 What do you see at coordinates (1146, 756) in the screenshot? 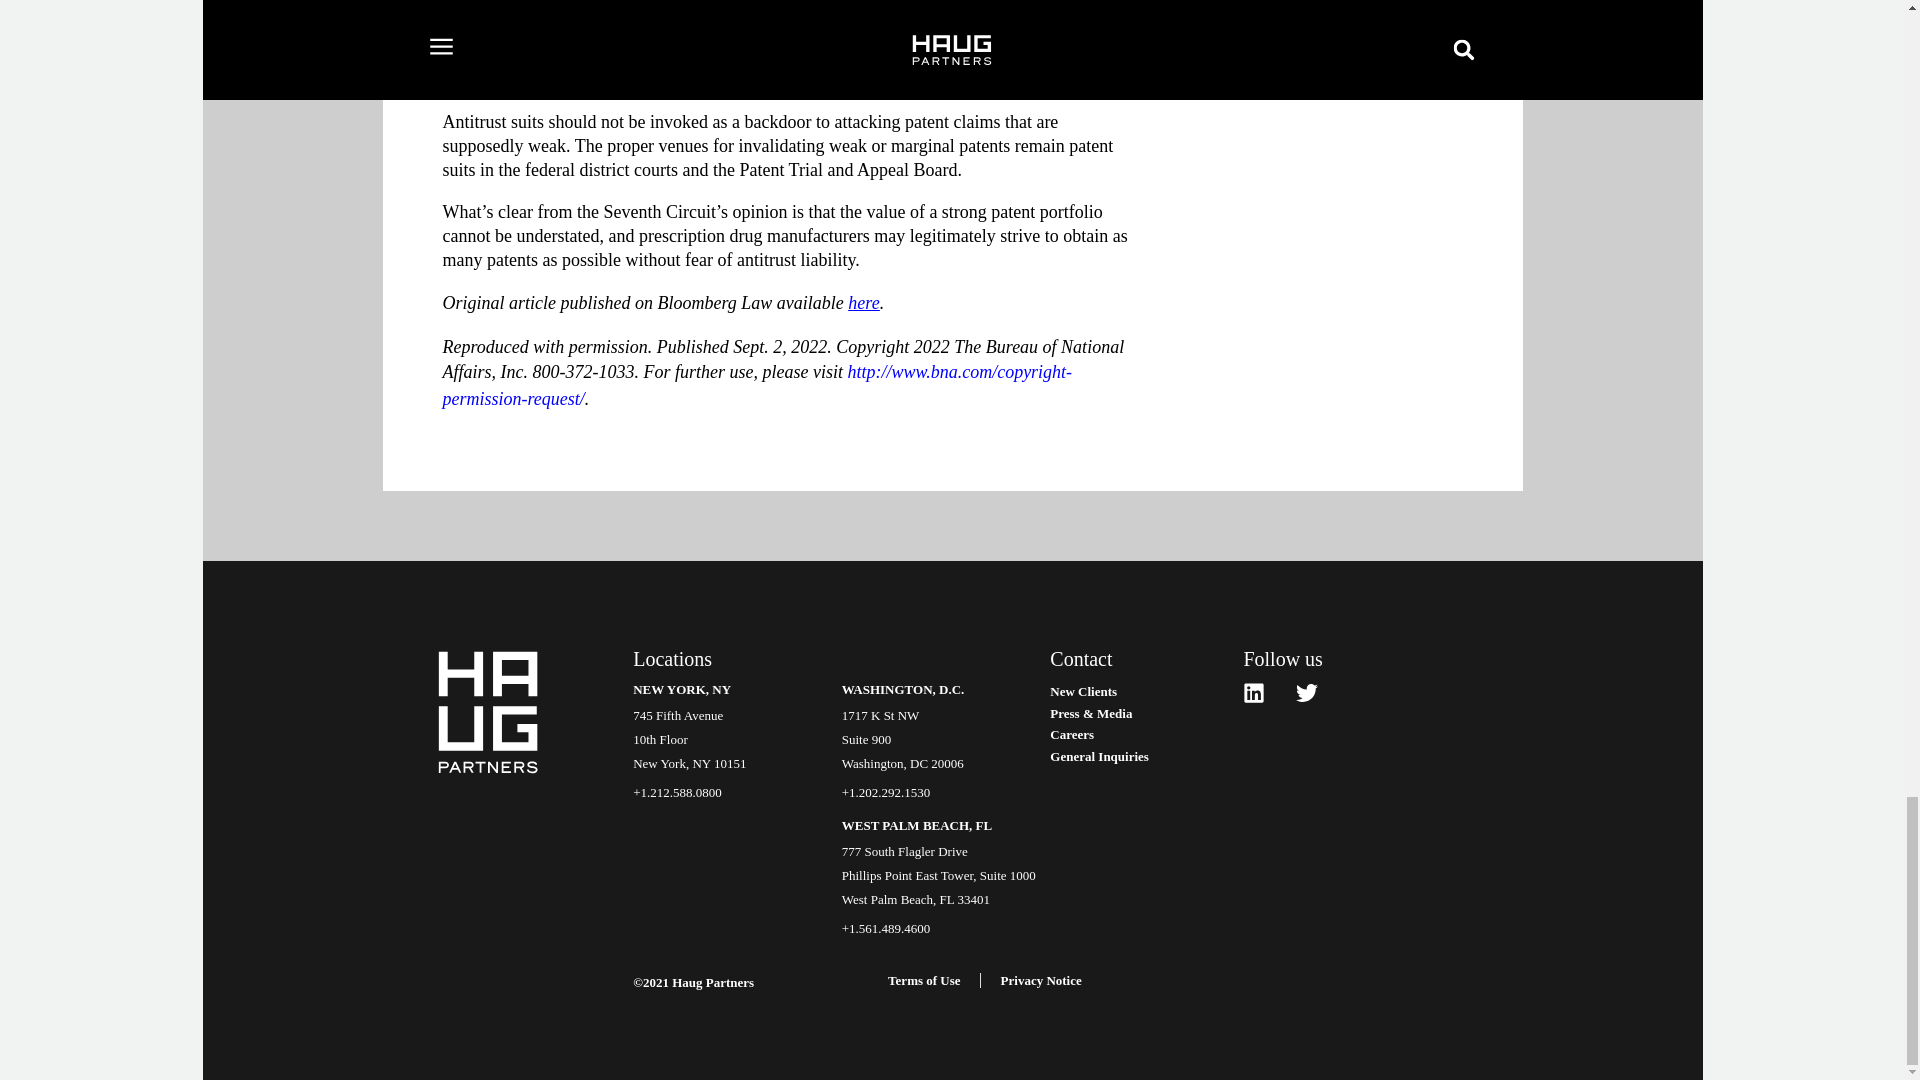
I see `General Inquiries` at bounding box center [1146, 756].